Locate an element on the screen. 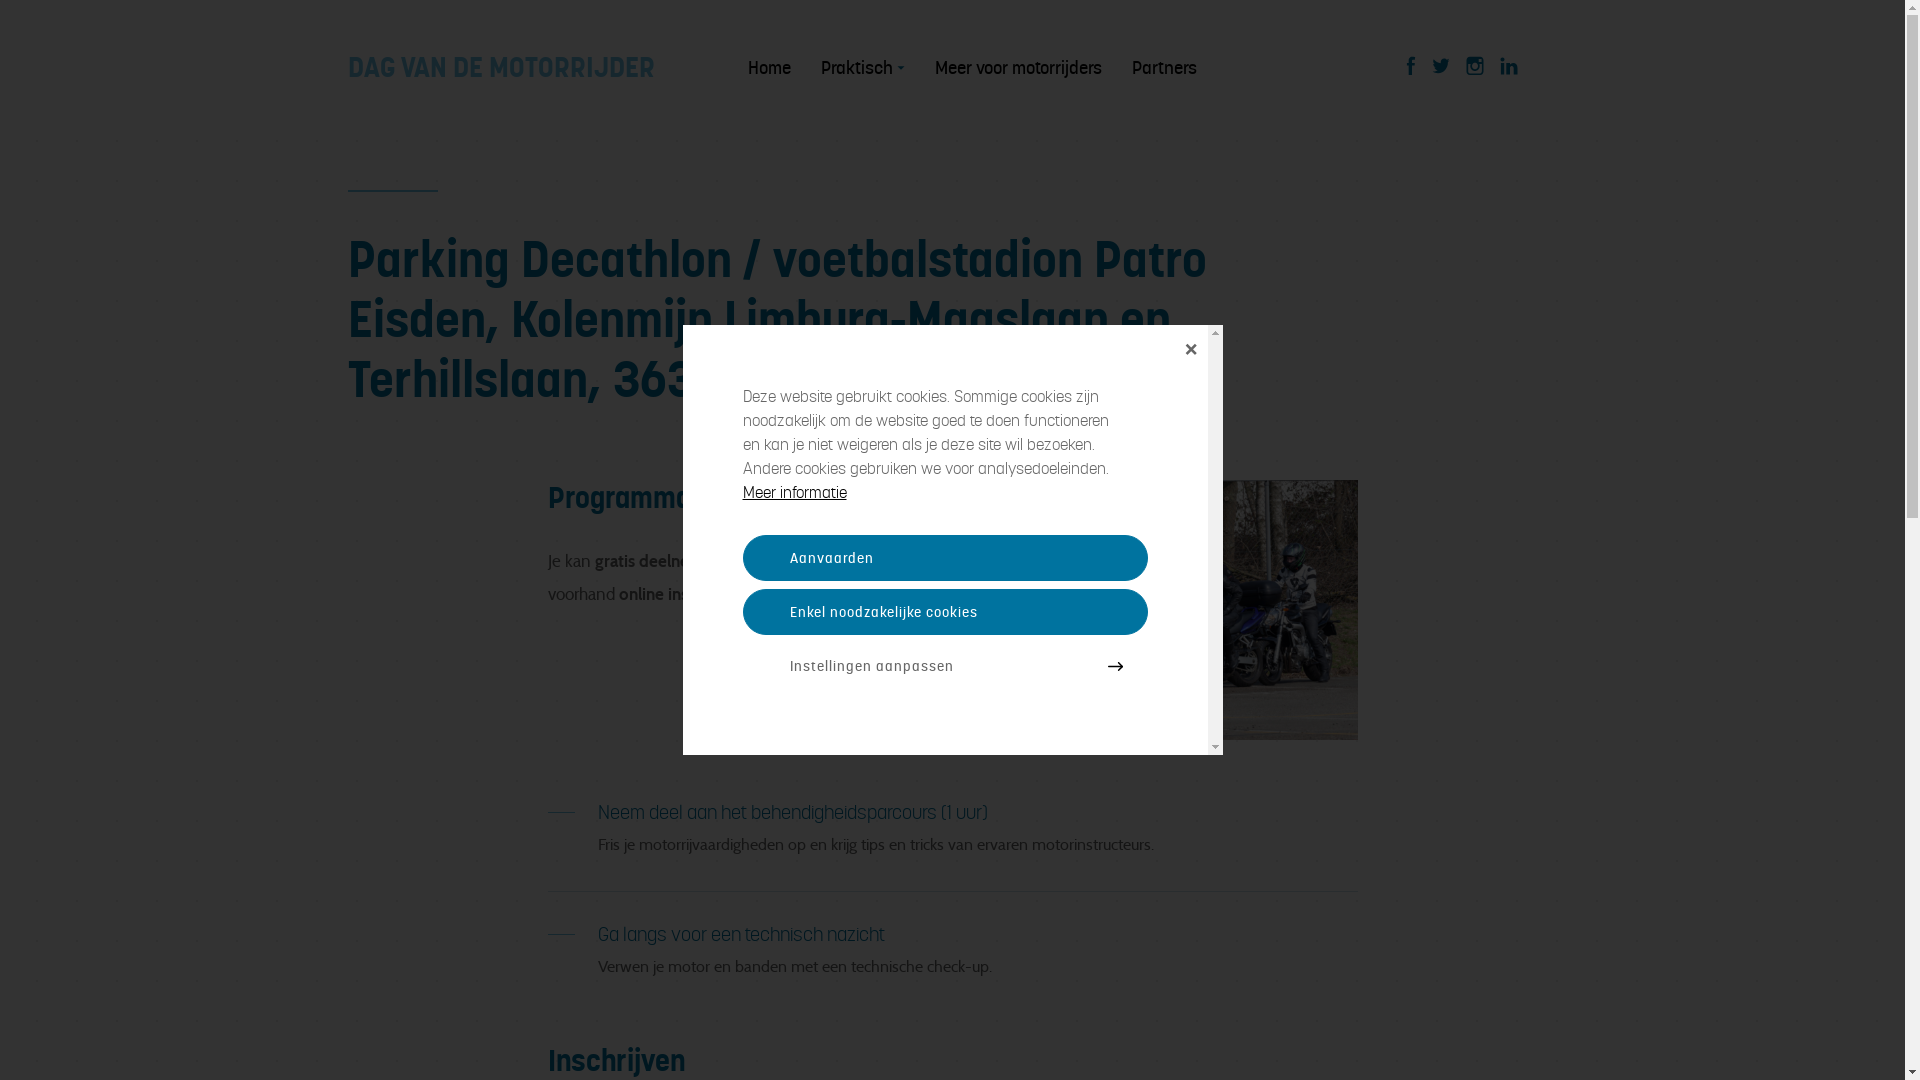 This screenshot has width=1920, height=1080. Instellingen aanpassen is located at coordinates (944, 666).